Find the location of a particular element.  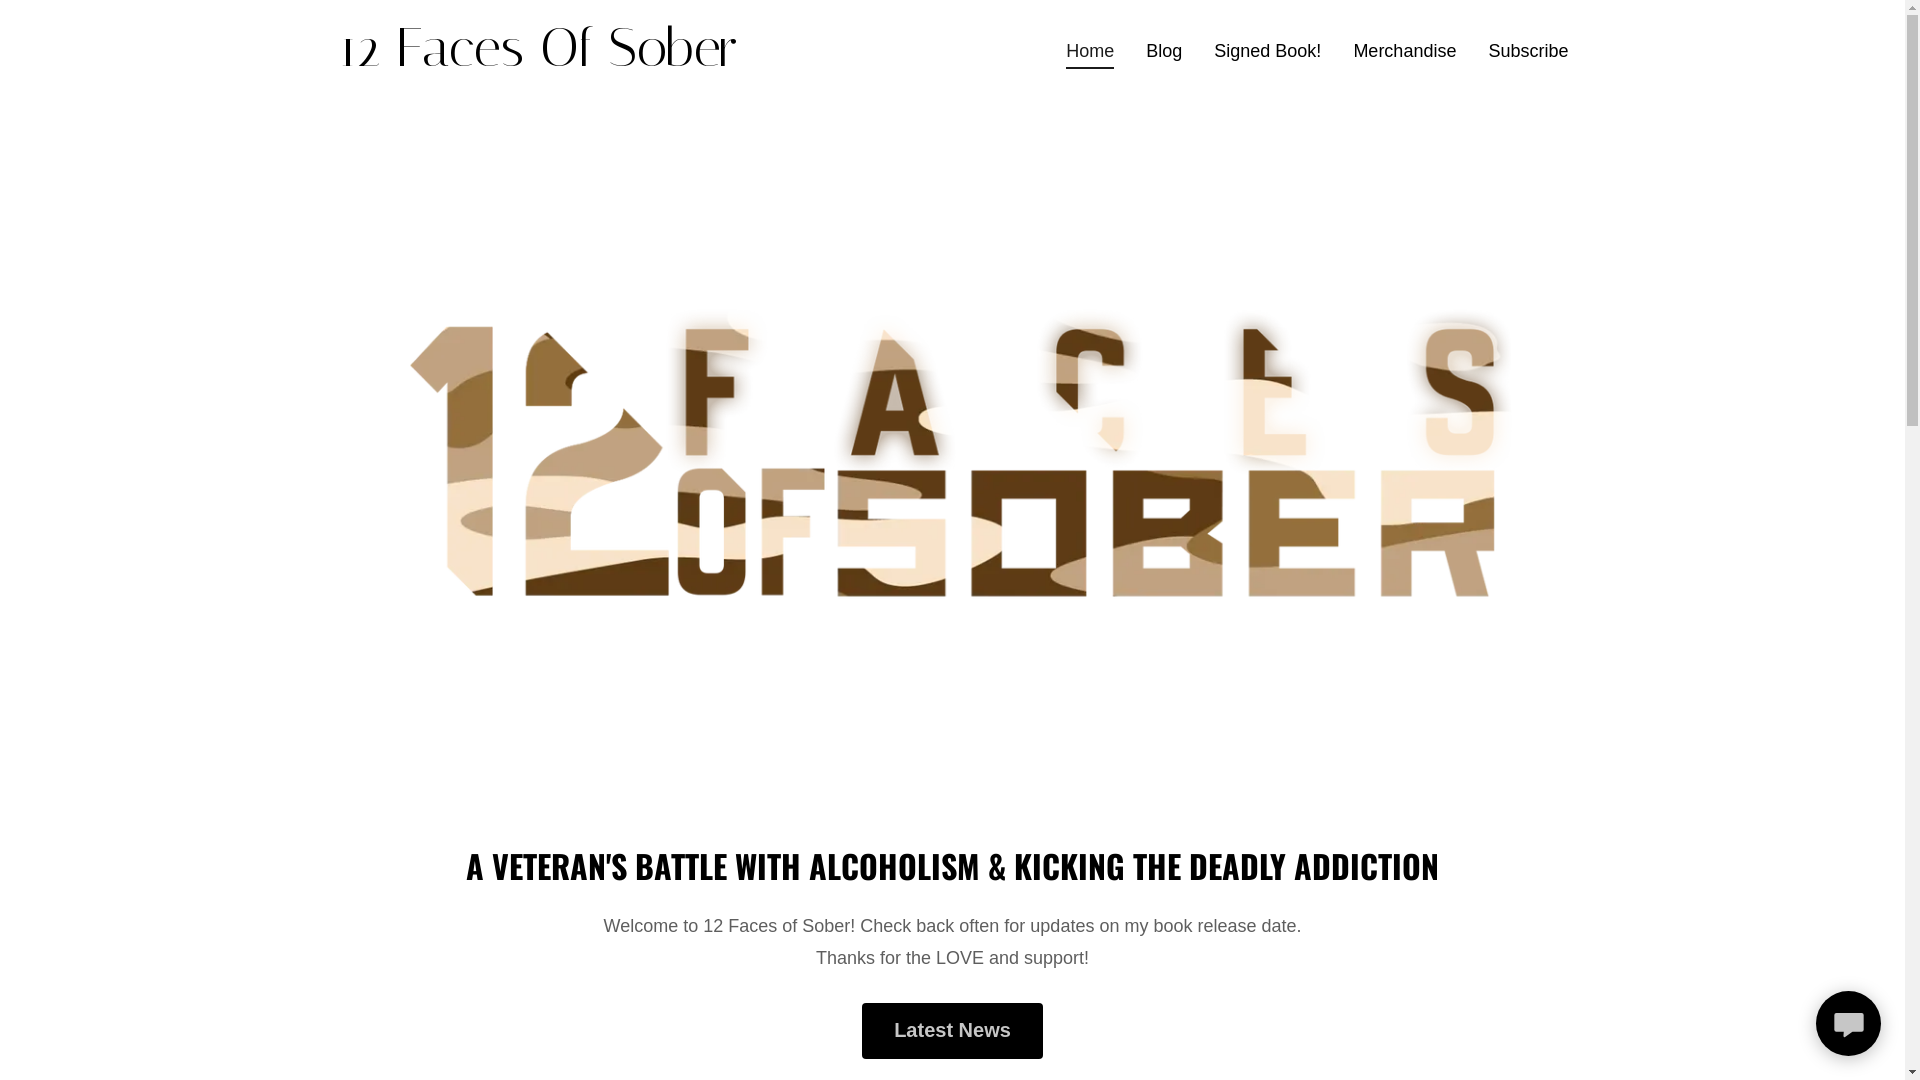

12 Faces Of Sober is located at coordinates (552, 60).